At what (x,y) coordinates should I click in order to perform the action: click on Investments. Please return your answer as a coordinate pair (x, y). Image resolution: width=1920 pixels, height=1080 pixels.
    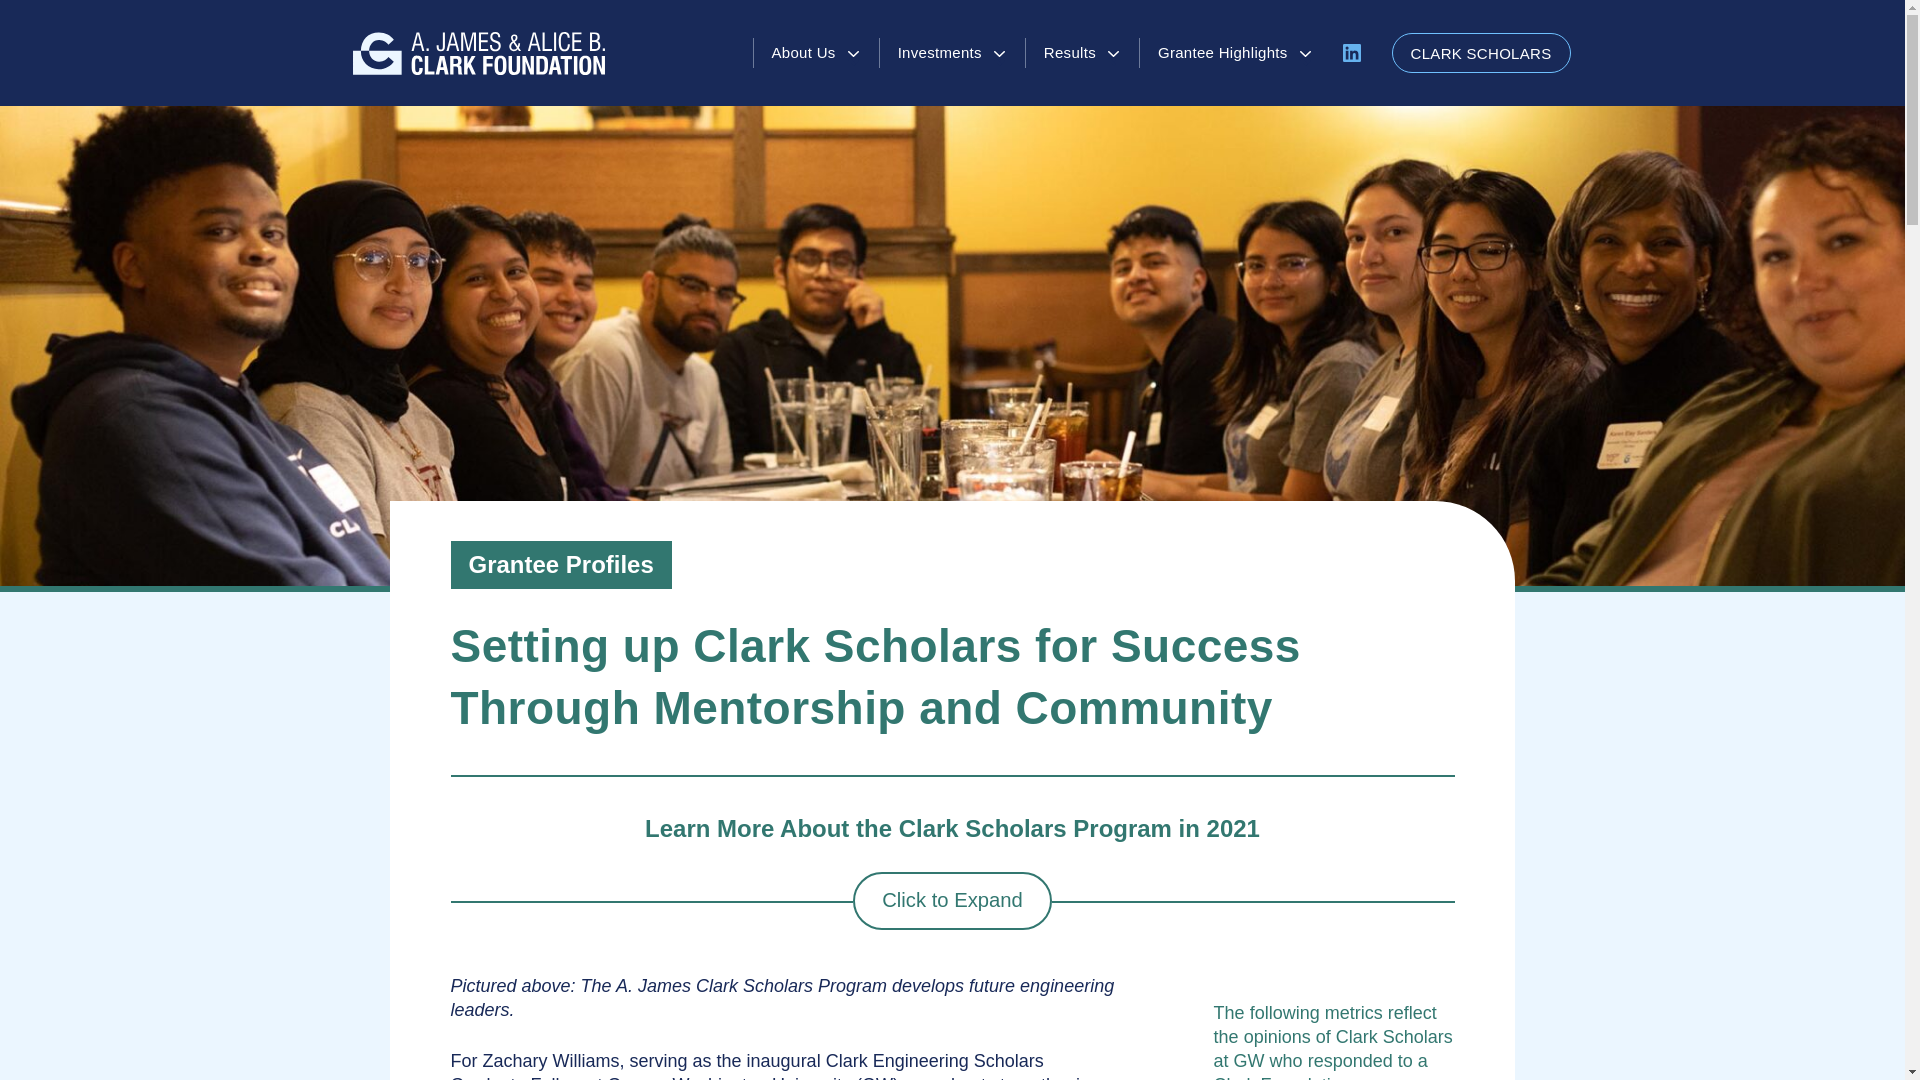
    Looking at the image, I should click on (952, 52).